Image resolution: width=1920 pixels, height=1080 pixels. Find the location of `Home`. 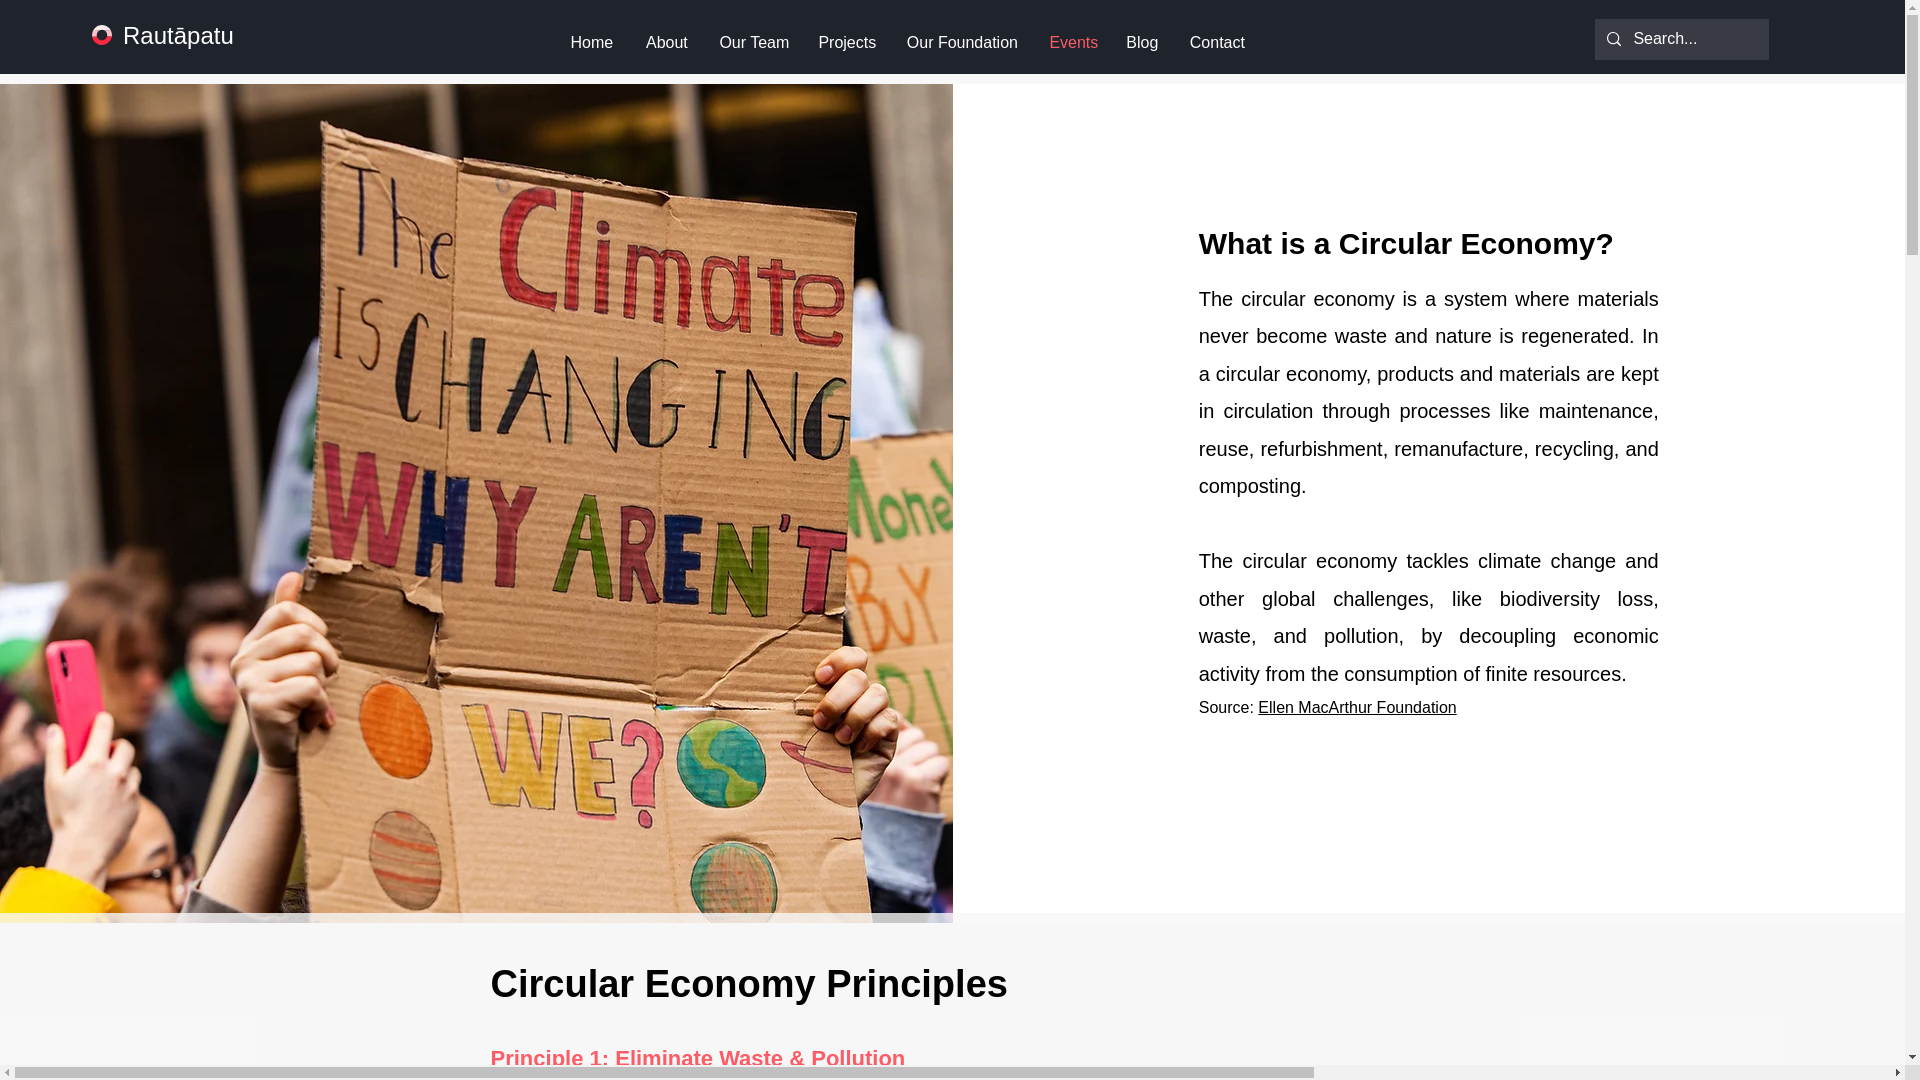

Home is located at coordinates (592, 42).